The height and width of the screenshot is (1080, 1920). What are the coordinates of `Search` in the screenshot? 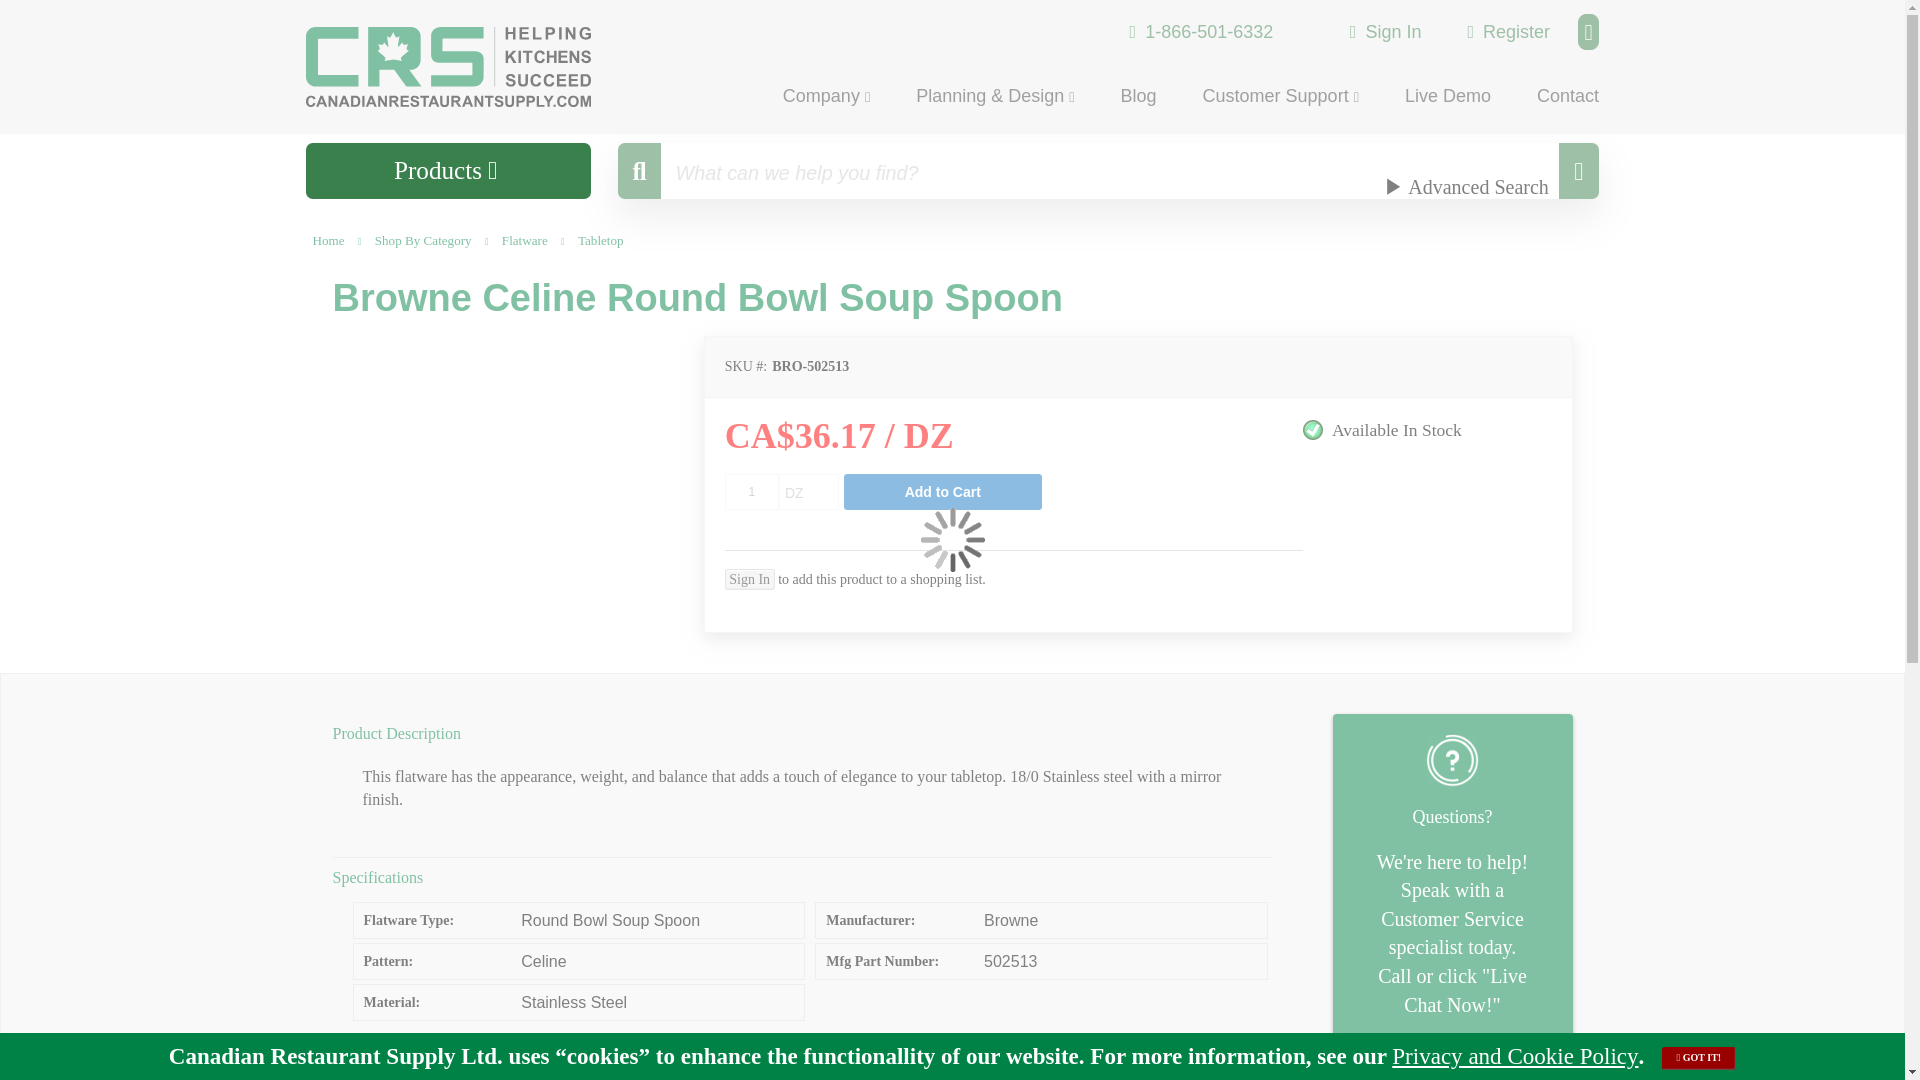 It's located at (1579, 170).